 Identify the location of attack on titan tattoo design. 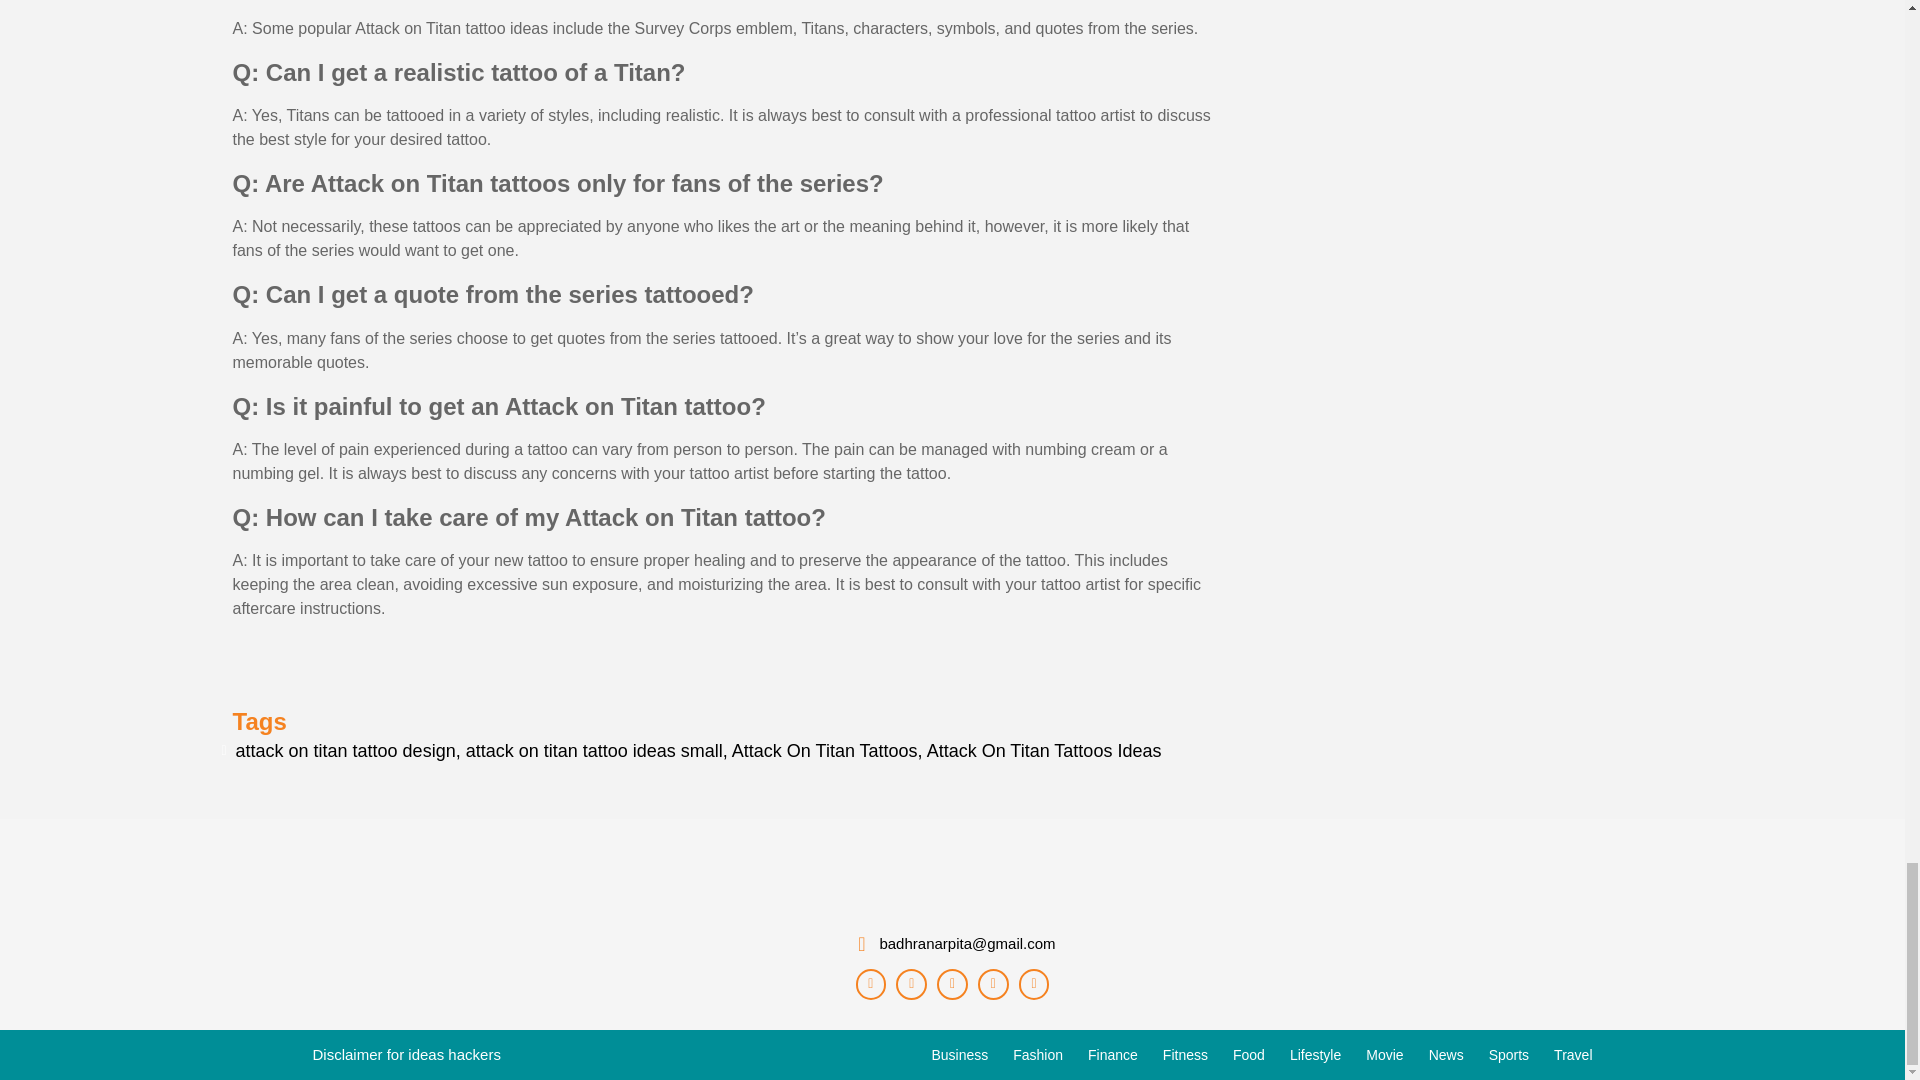
(346, 750).